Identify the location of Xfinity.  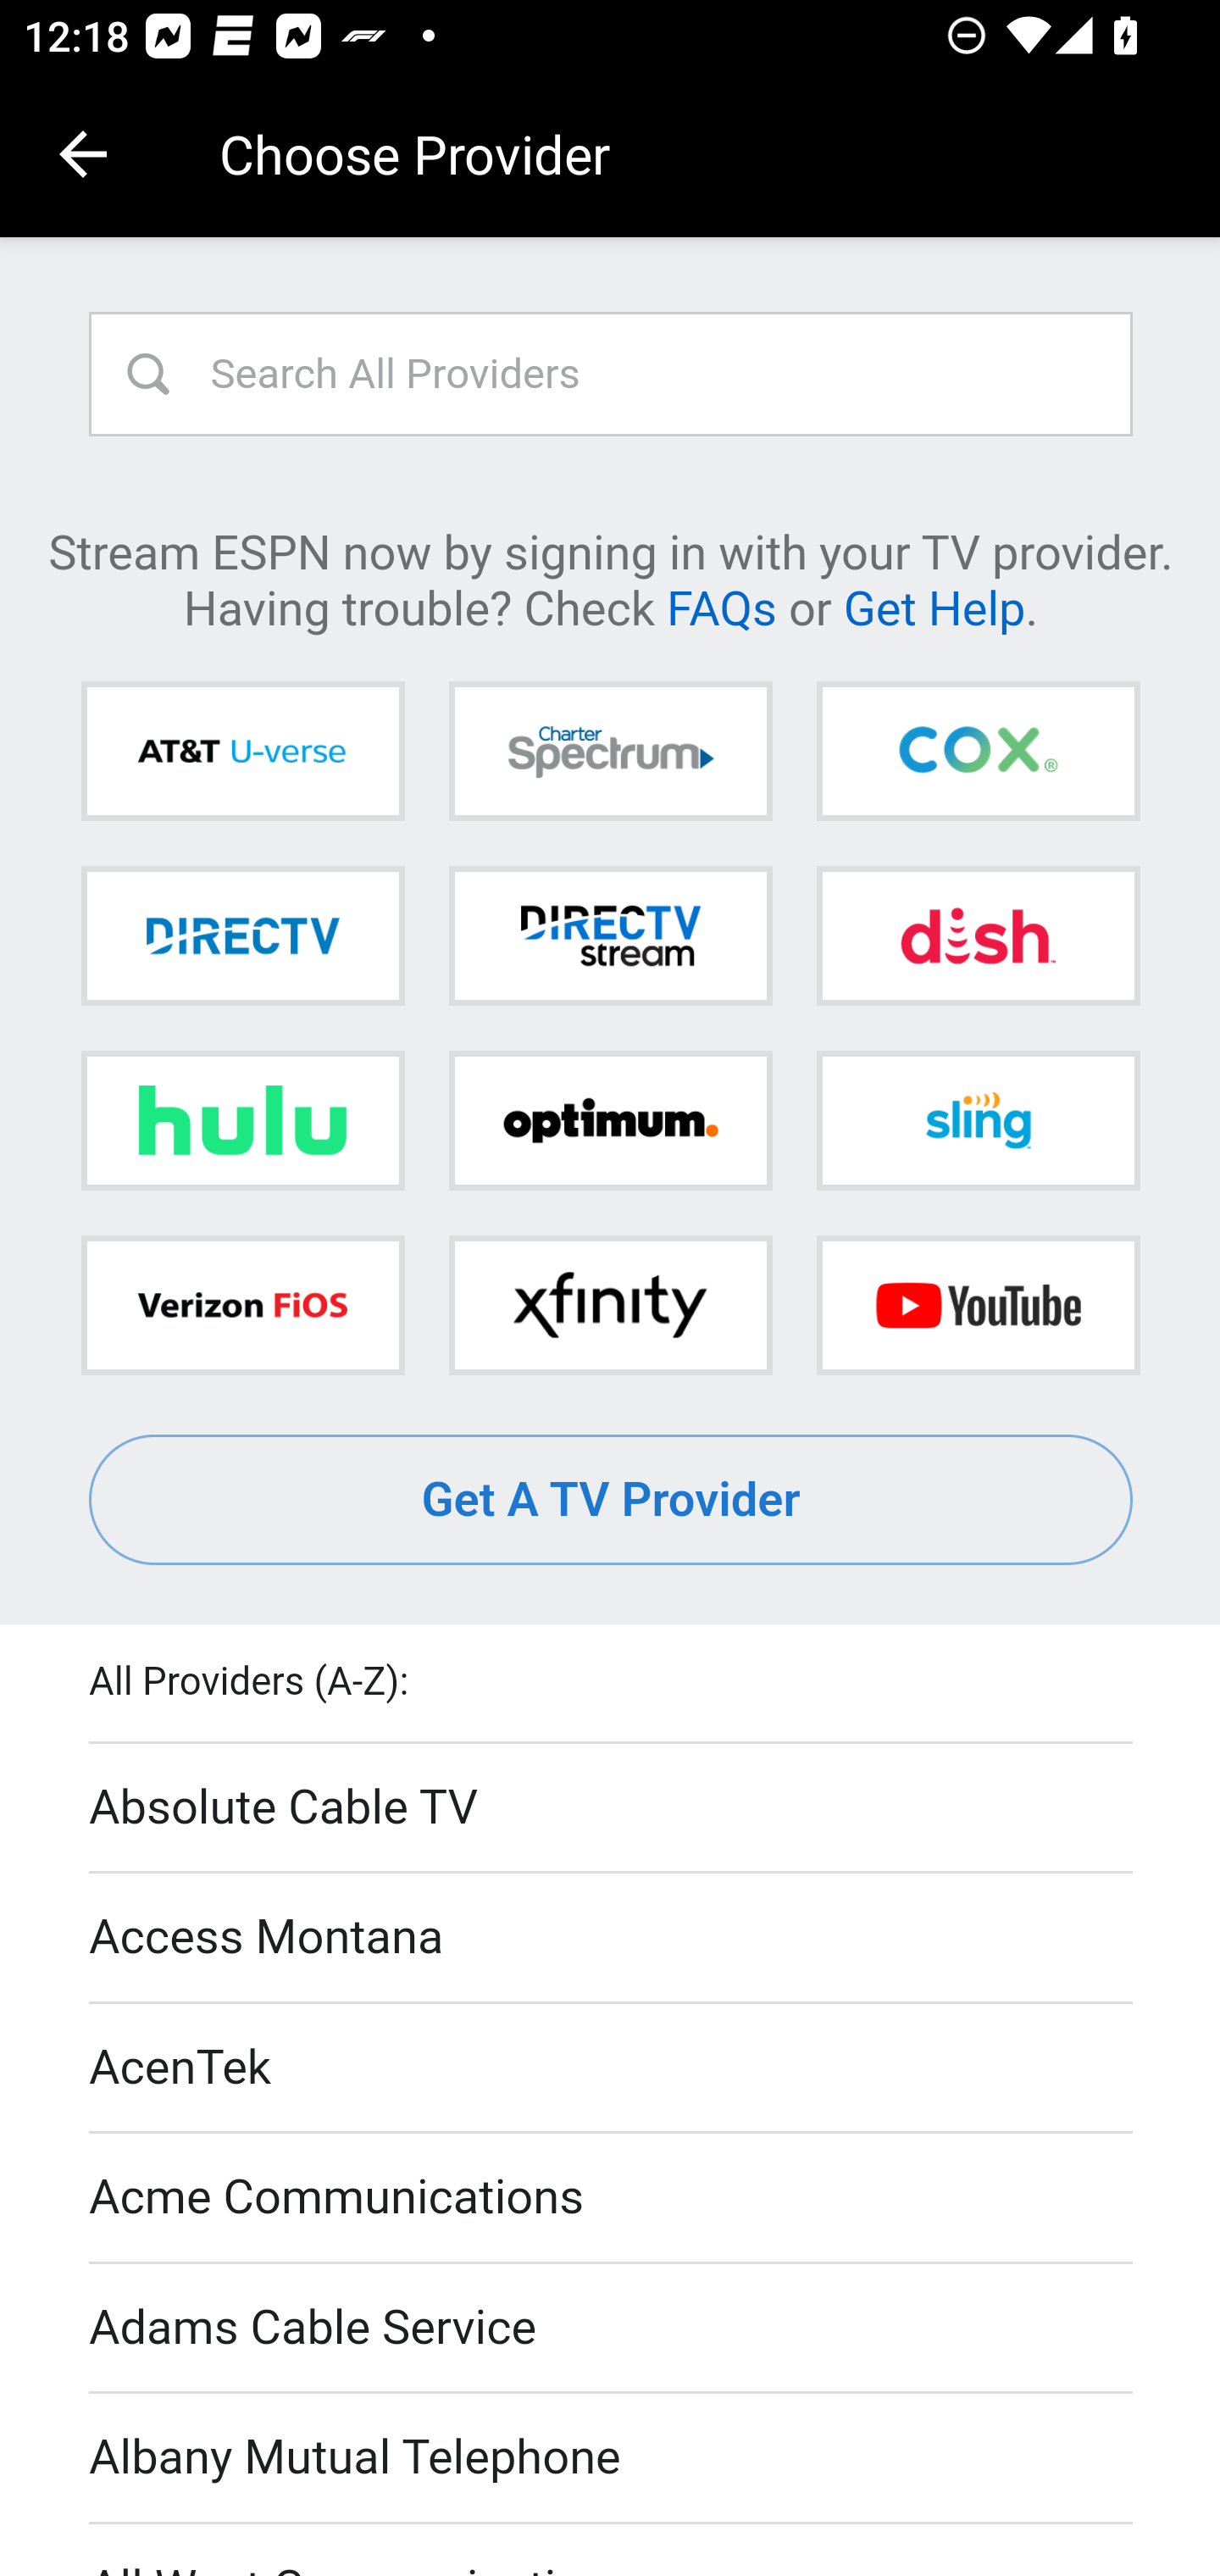
(610, 1305).